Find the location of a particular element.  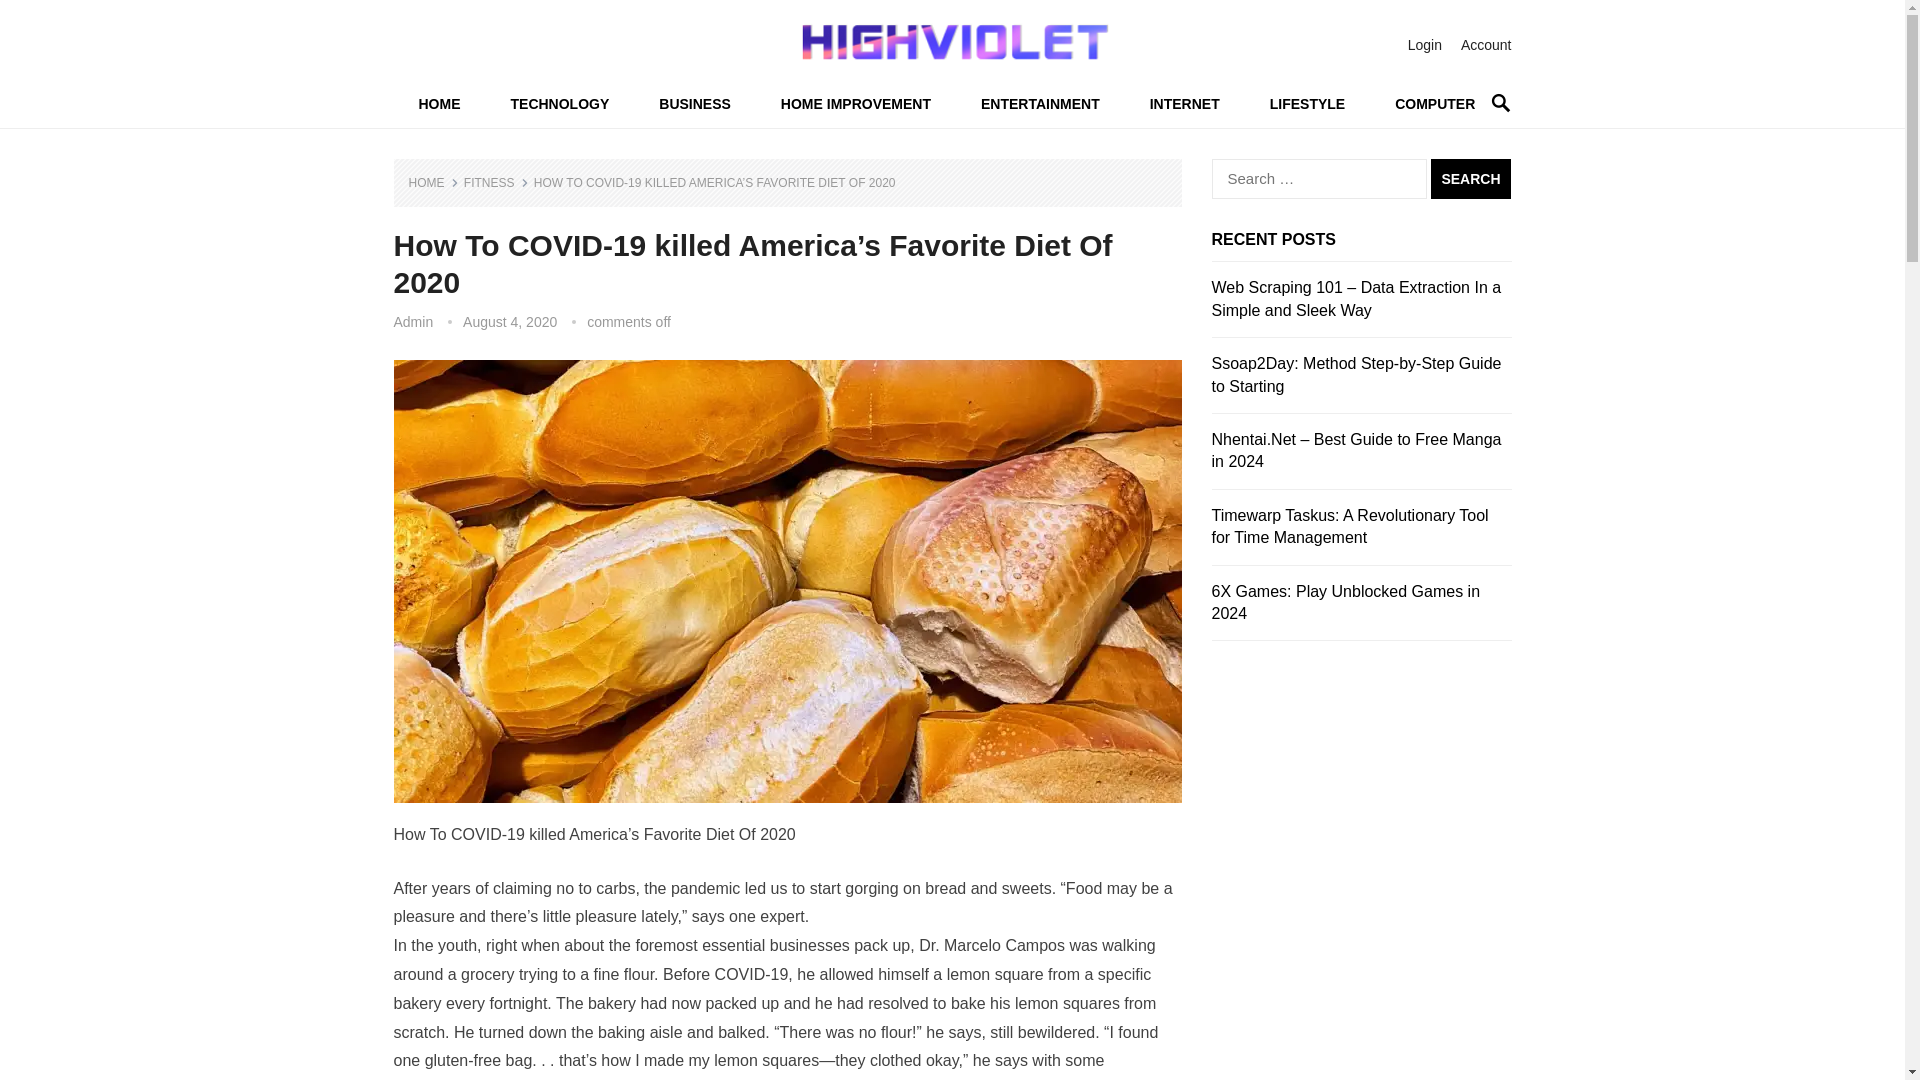

Search is located at coordinates (1470, 178).